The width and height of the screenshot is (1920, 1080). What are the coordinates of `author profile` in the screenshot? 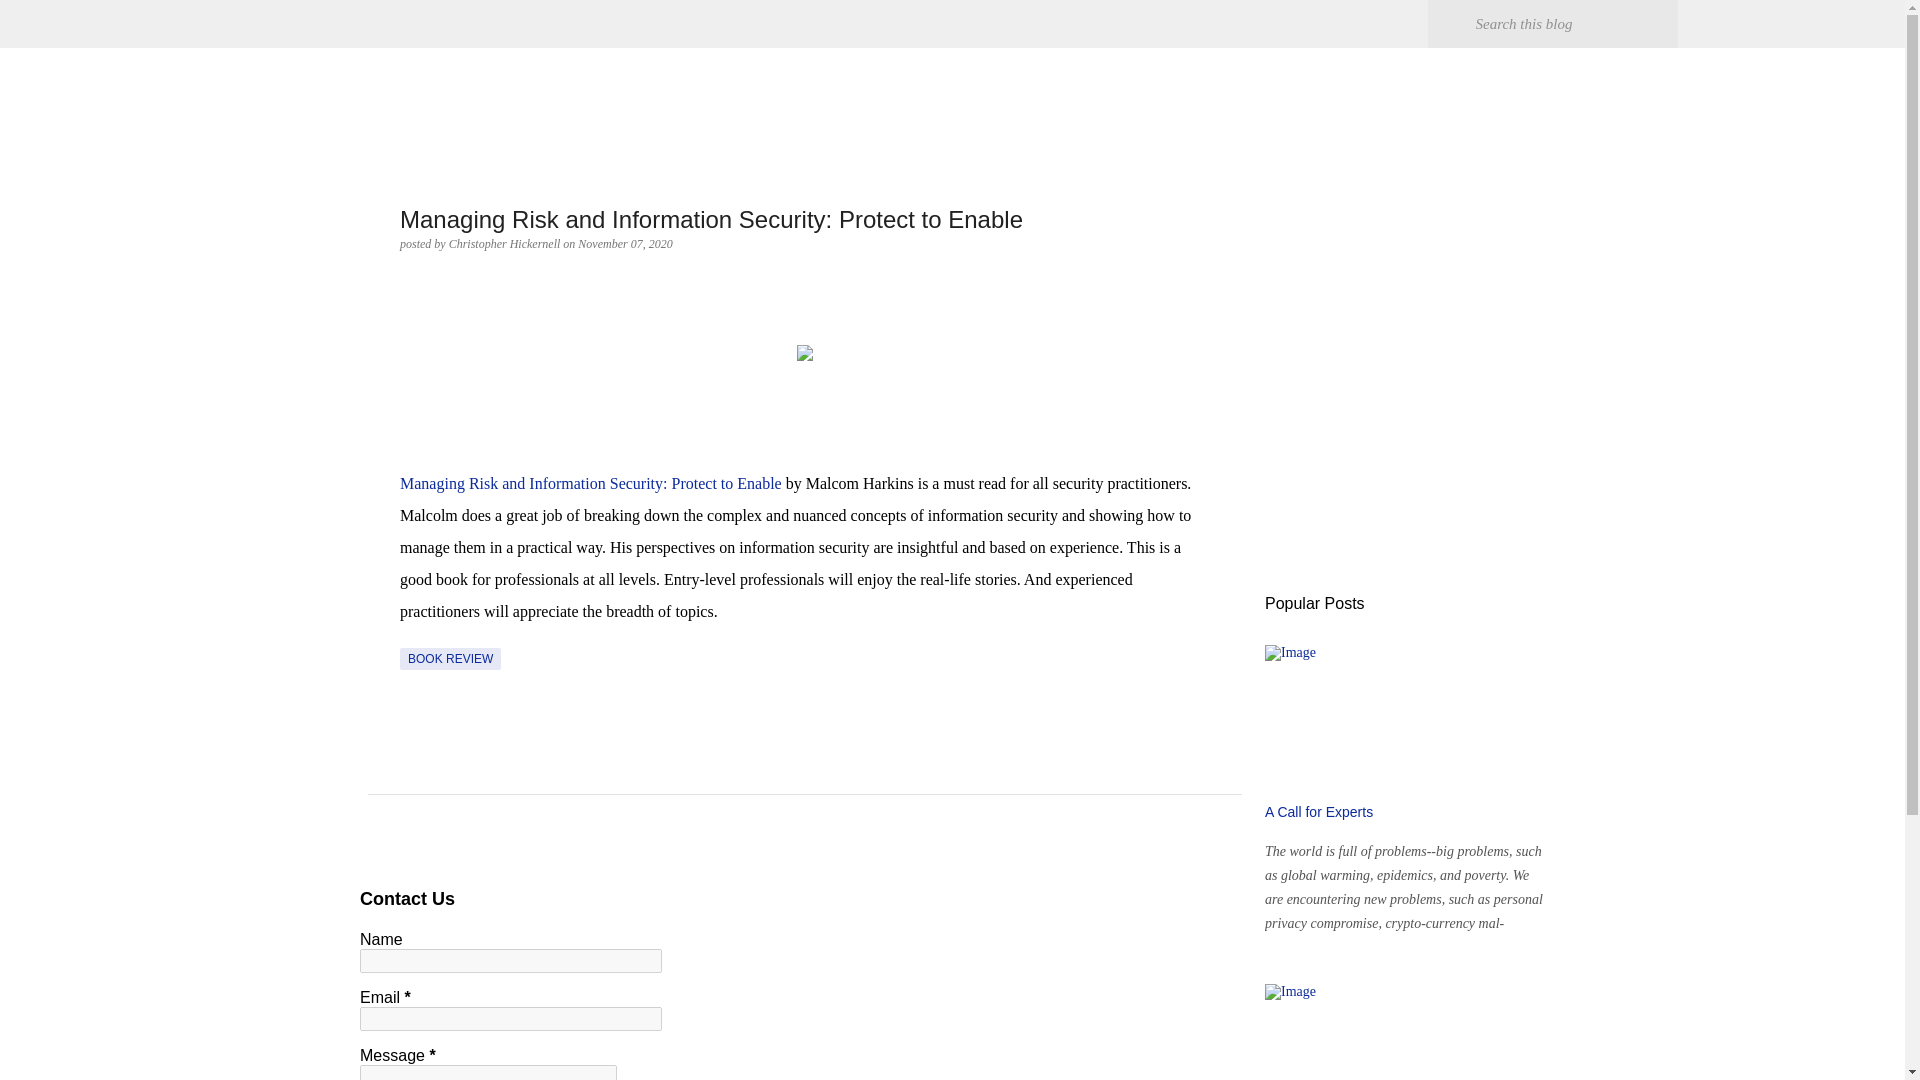 It's located at (506, 243).